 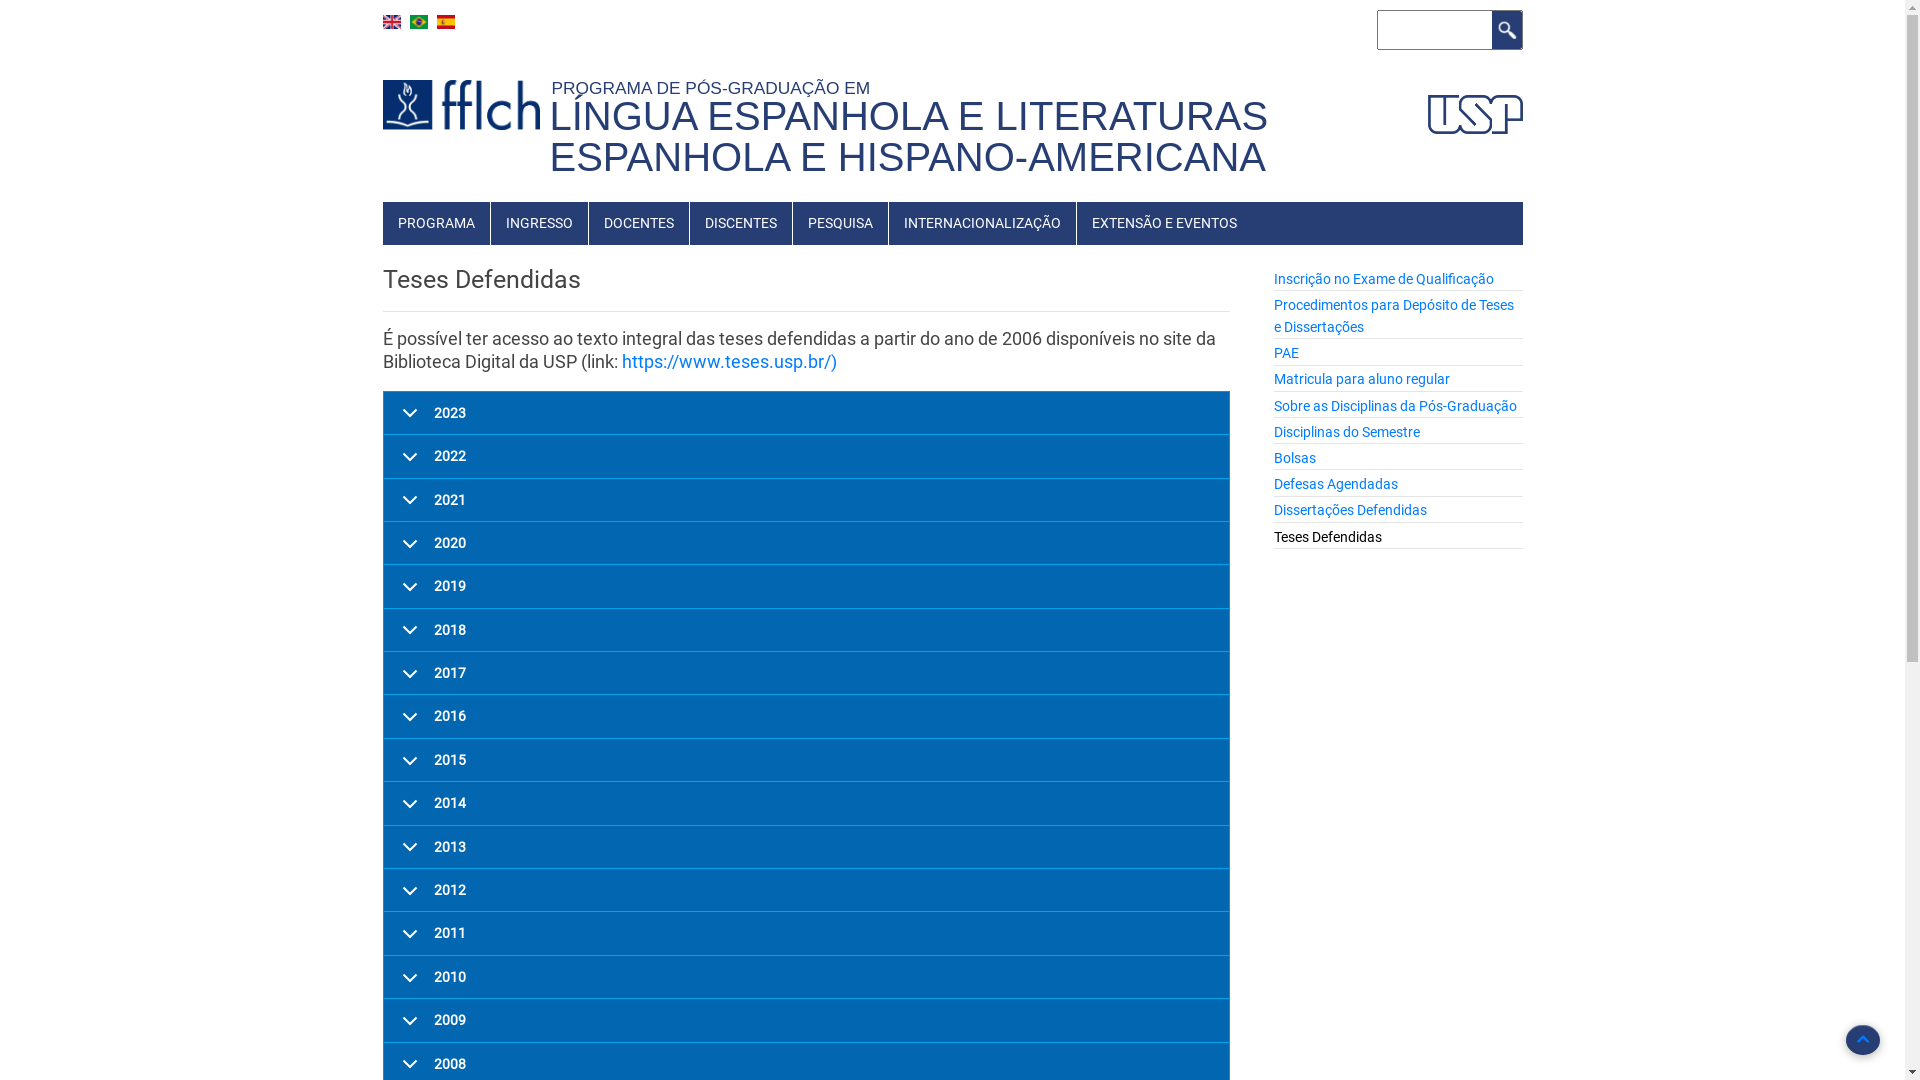 I want to click on English, so click(x=391, y=22).